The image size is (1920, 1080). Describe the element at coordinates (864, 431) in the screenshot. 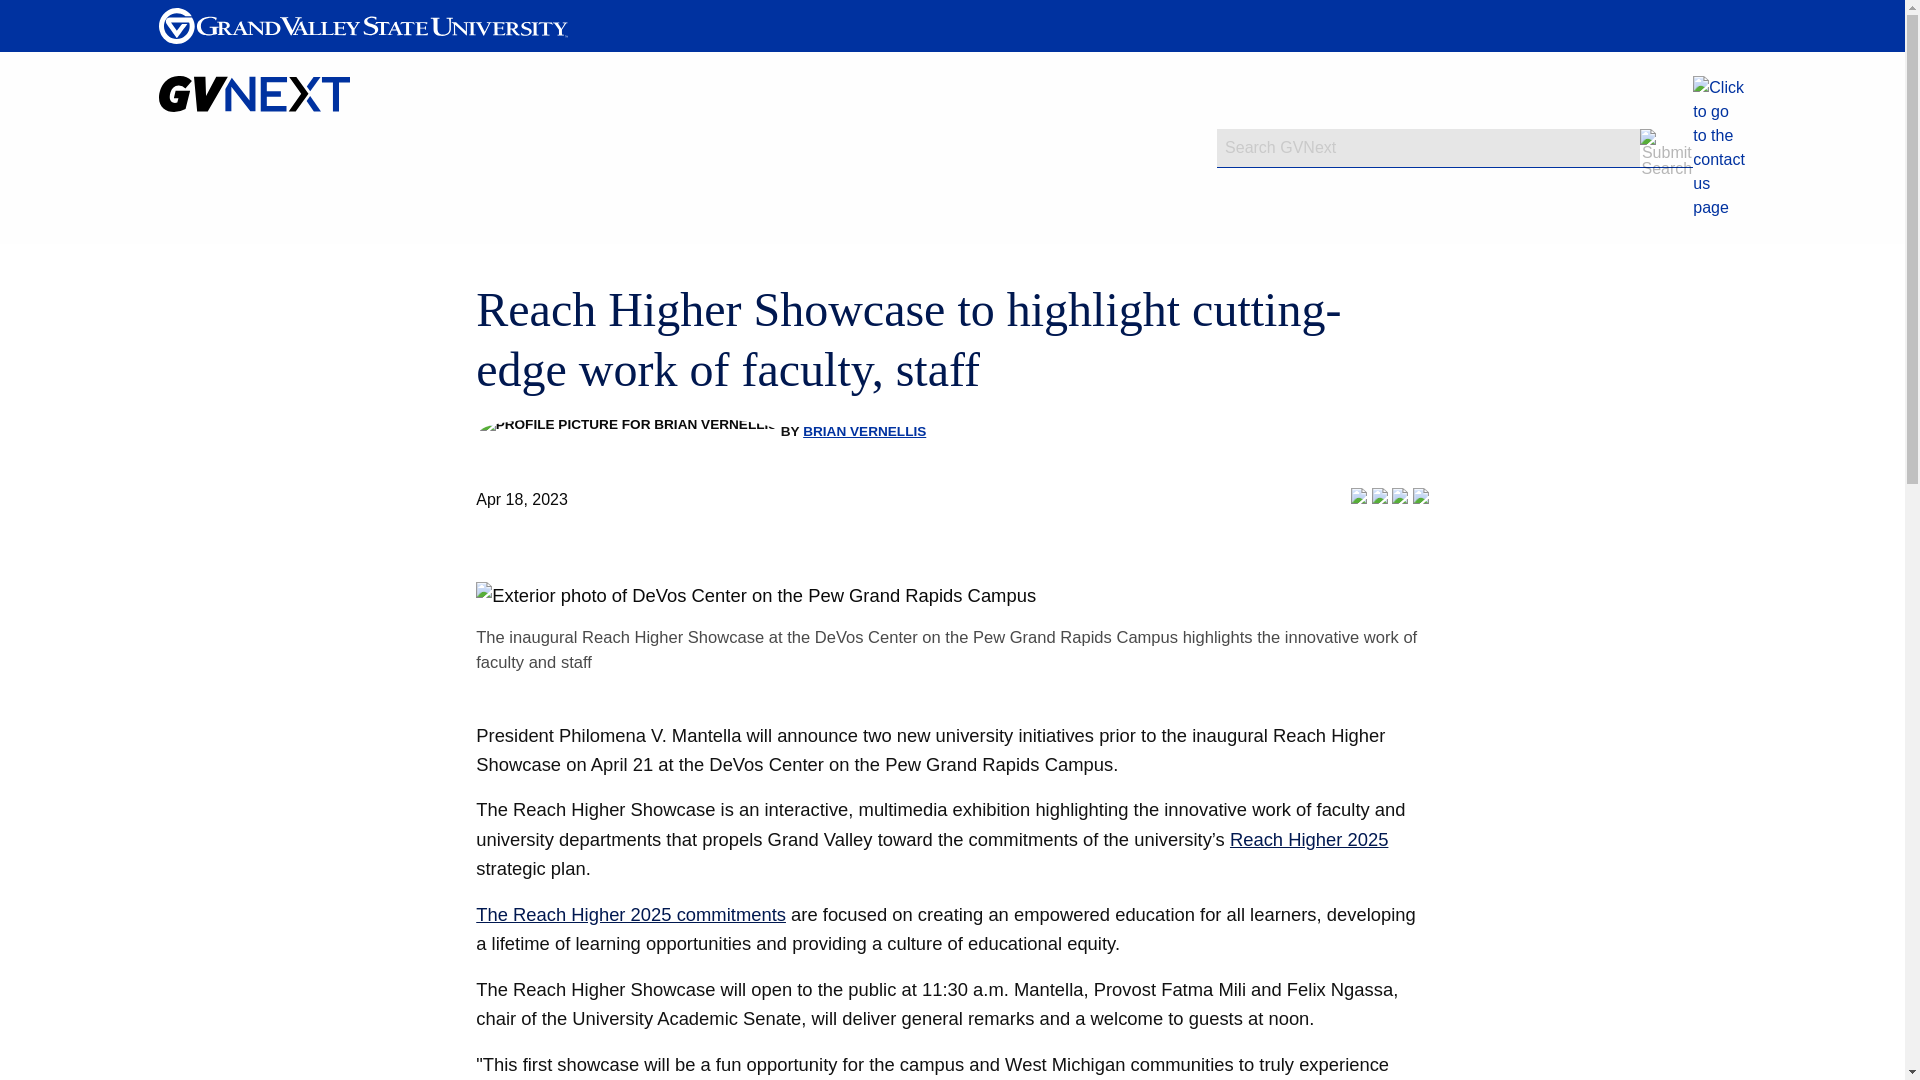

I see `BRIAN VERNELLIS` at that location.